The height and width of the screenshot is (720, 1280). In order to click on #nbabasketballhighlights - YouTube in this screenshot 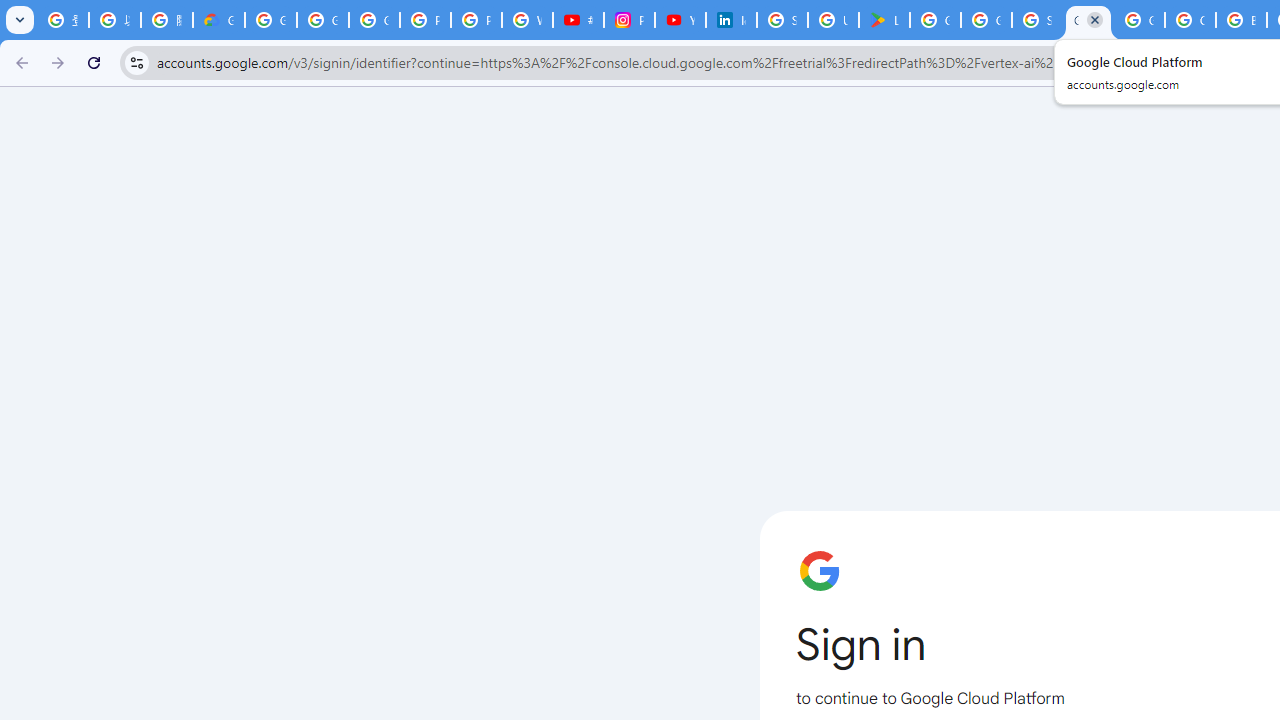, I will do `click(578, 20)`.